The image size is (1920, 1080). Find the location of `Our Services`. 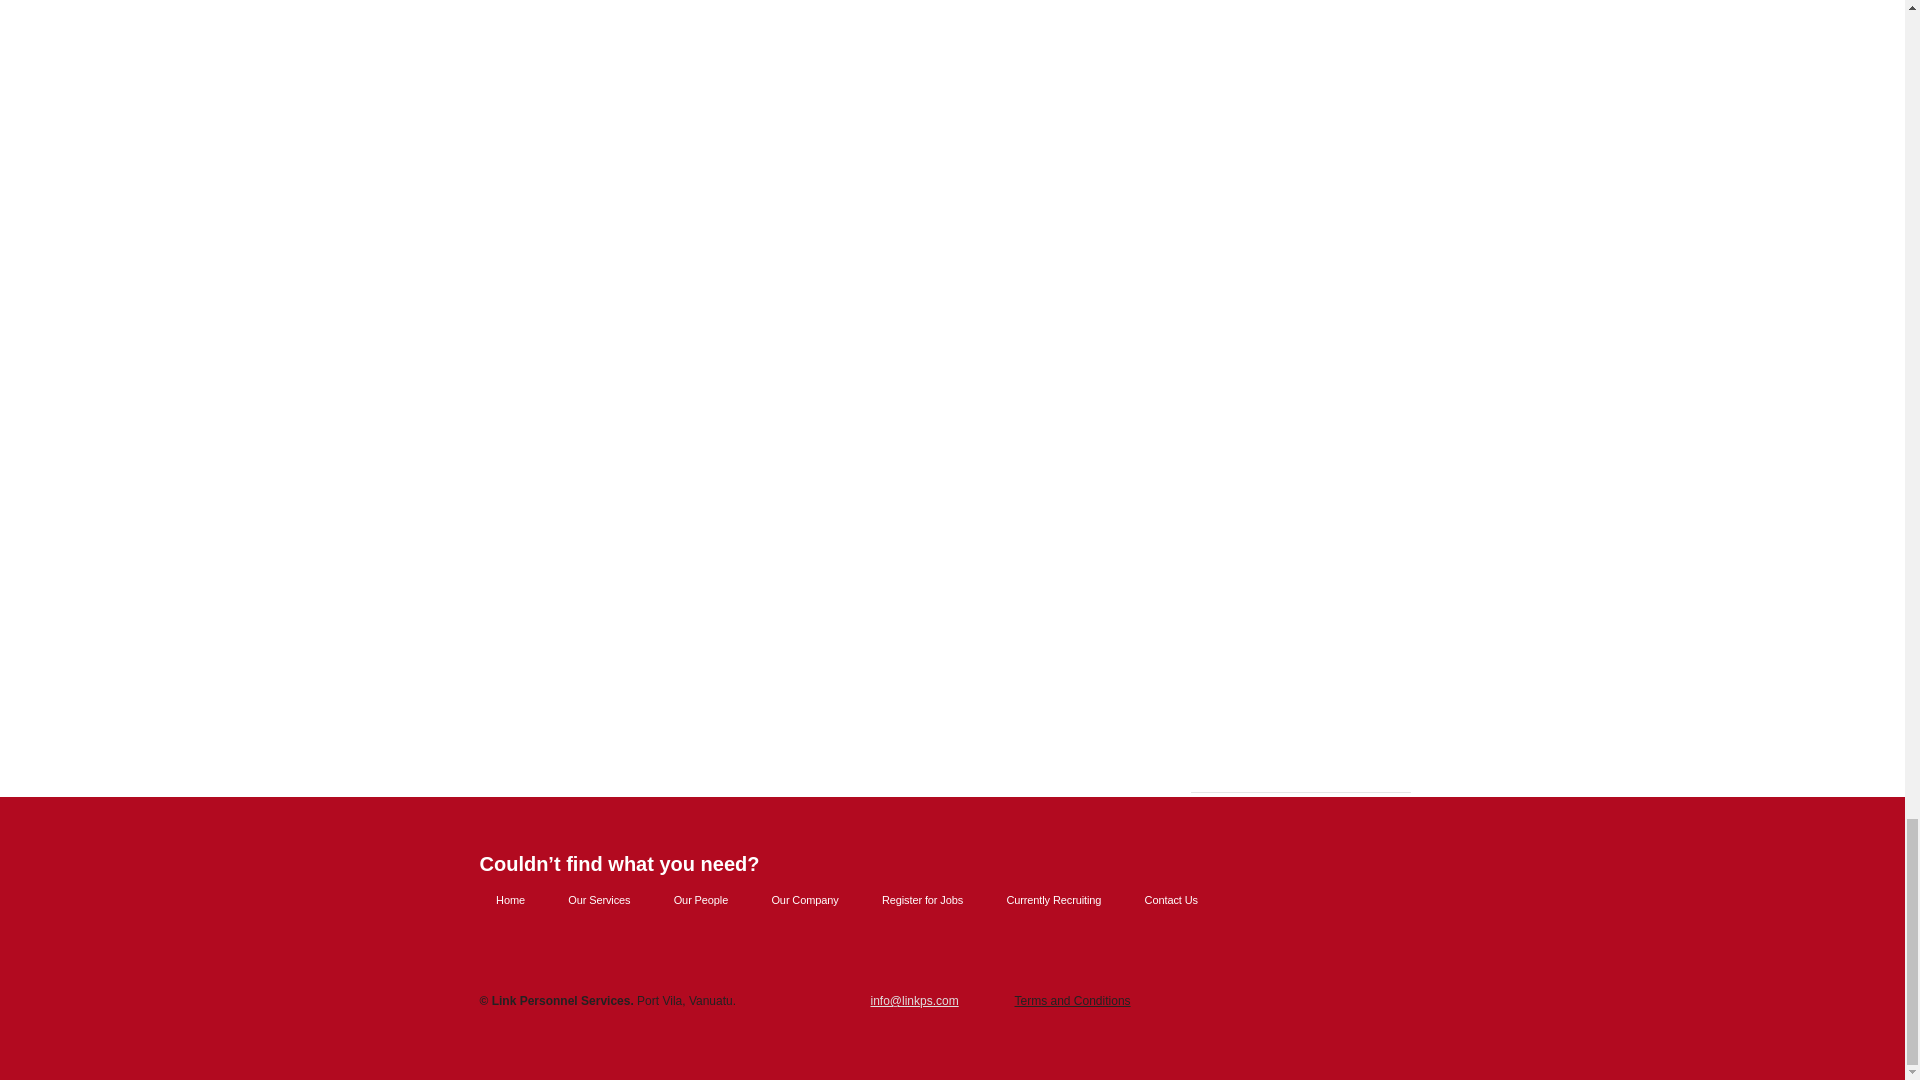

Our Services is located at coordinates (600, 900).